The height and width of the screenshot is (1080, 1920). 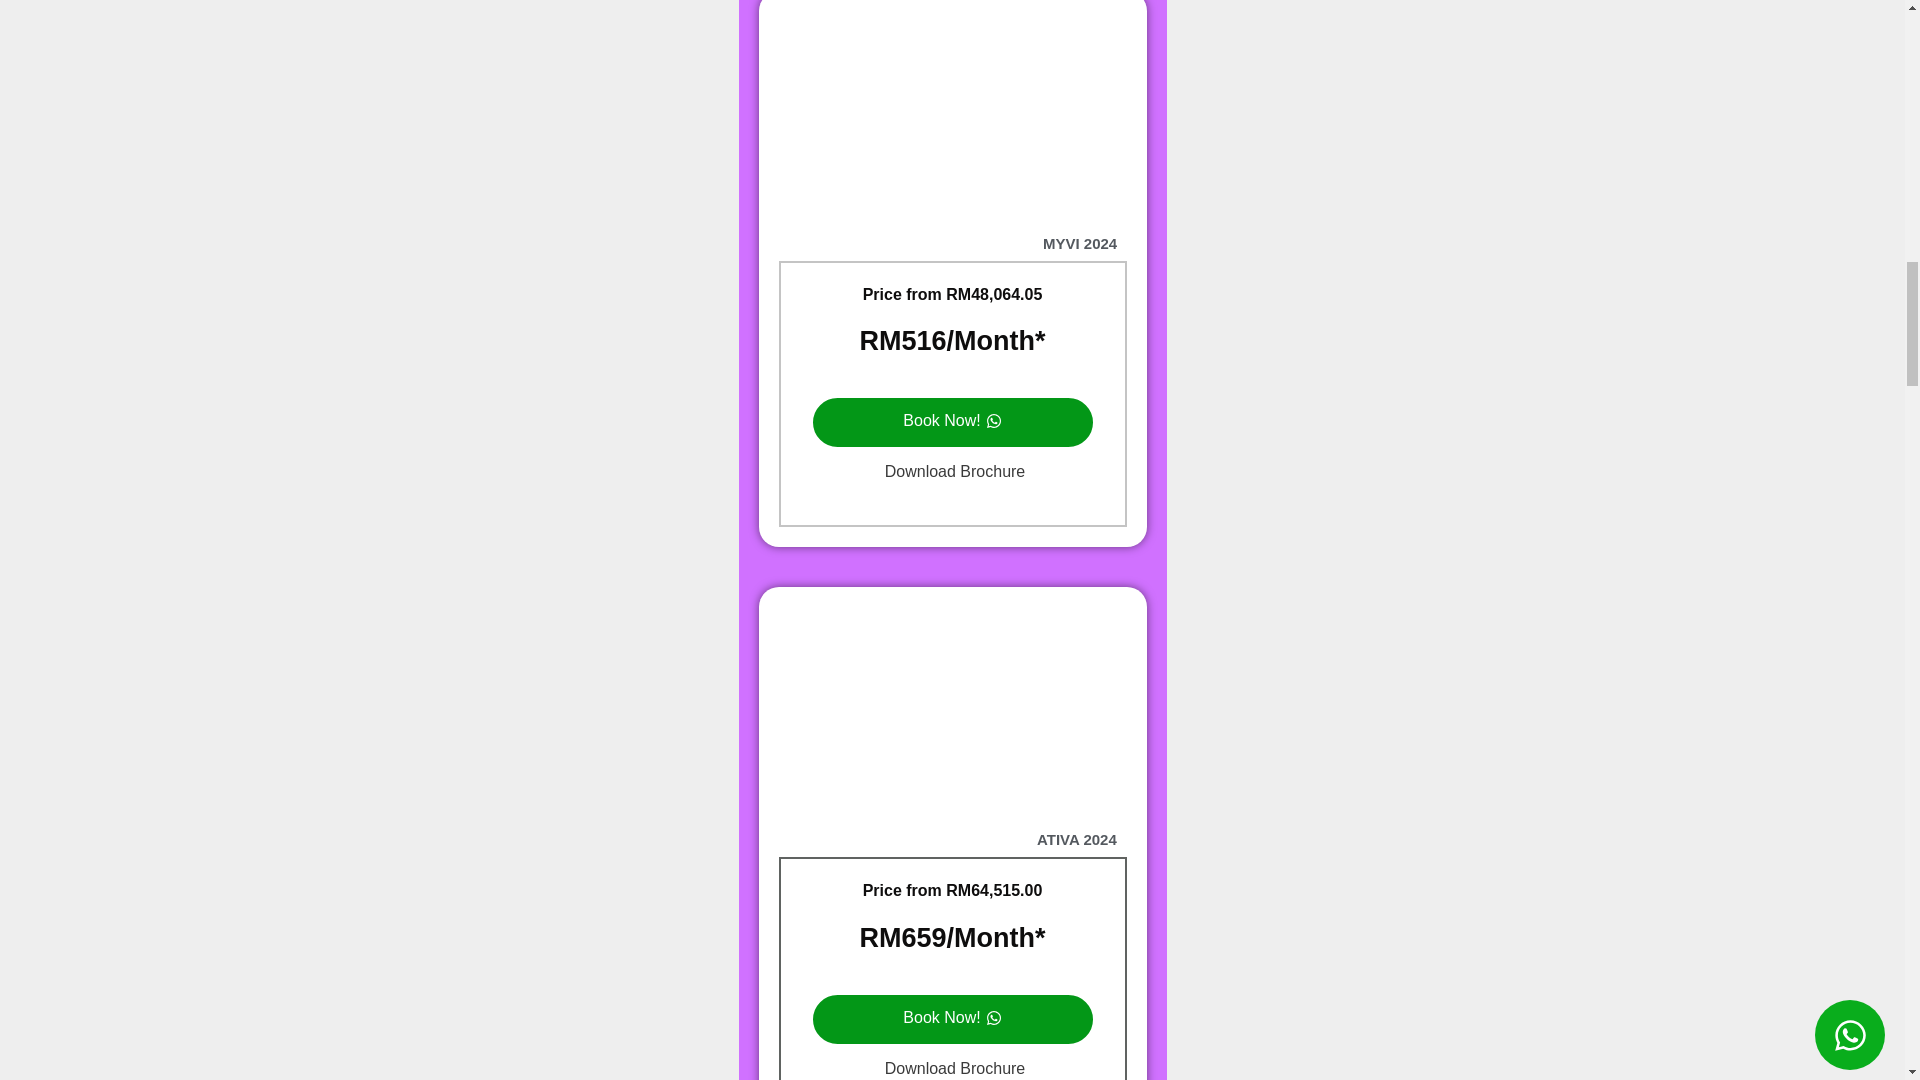 I want to click on Download Brochure, so click(x=952, y=472).